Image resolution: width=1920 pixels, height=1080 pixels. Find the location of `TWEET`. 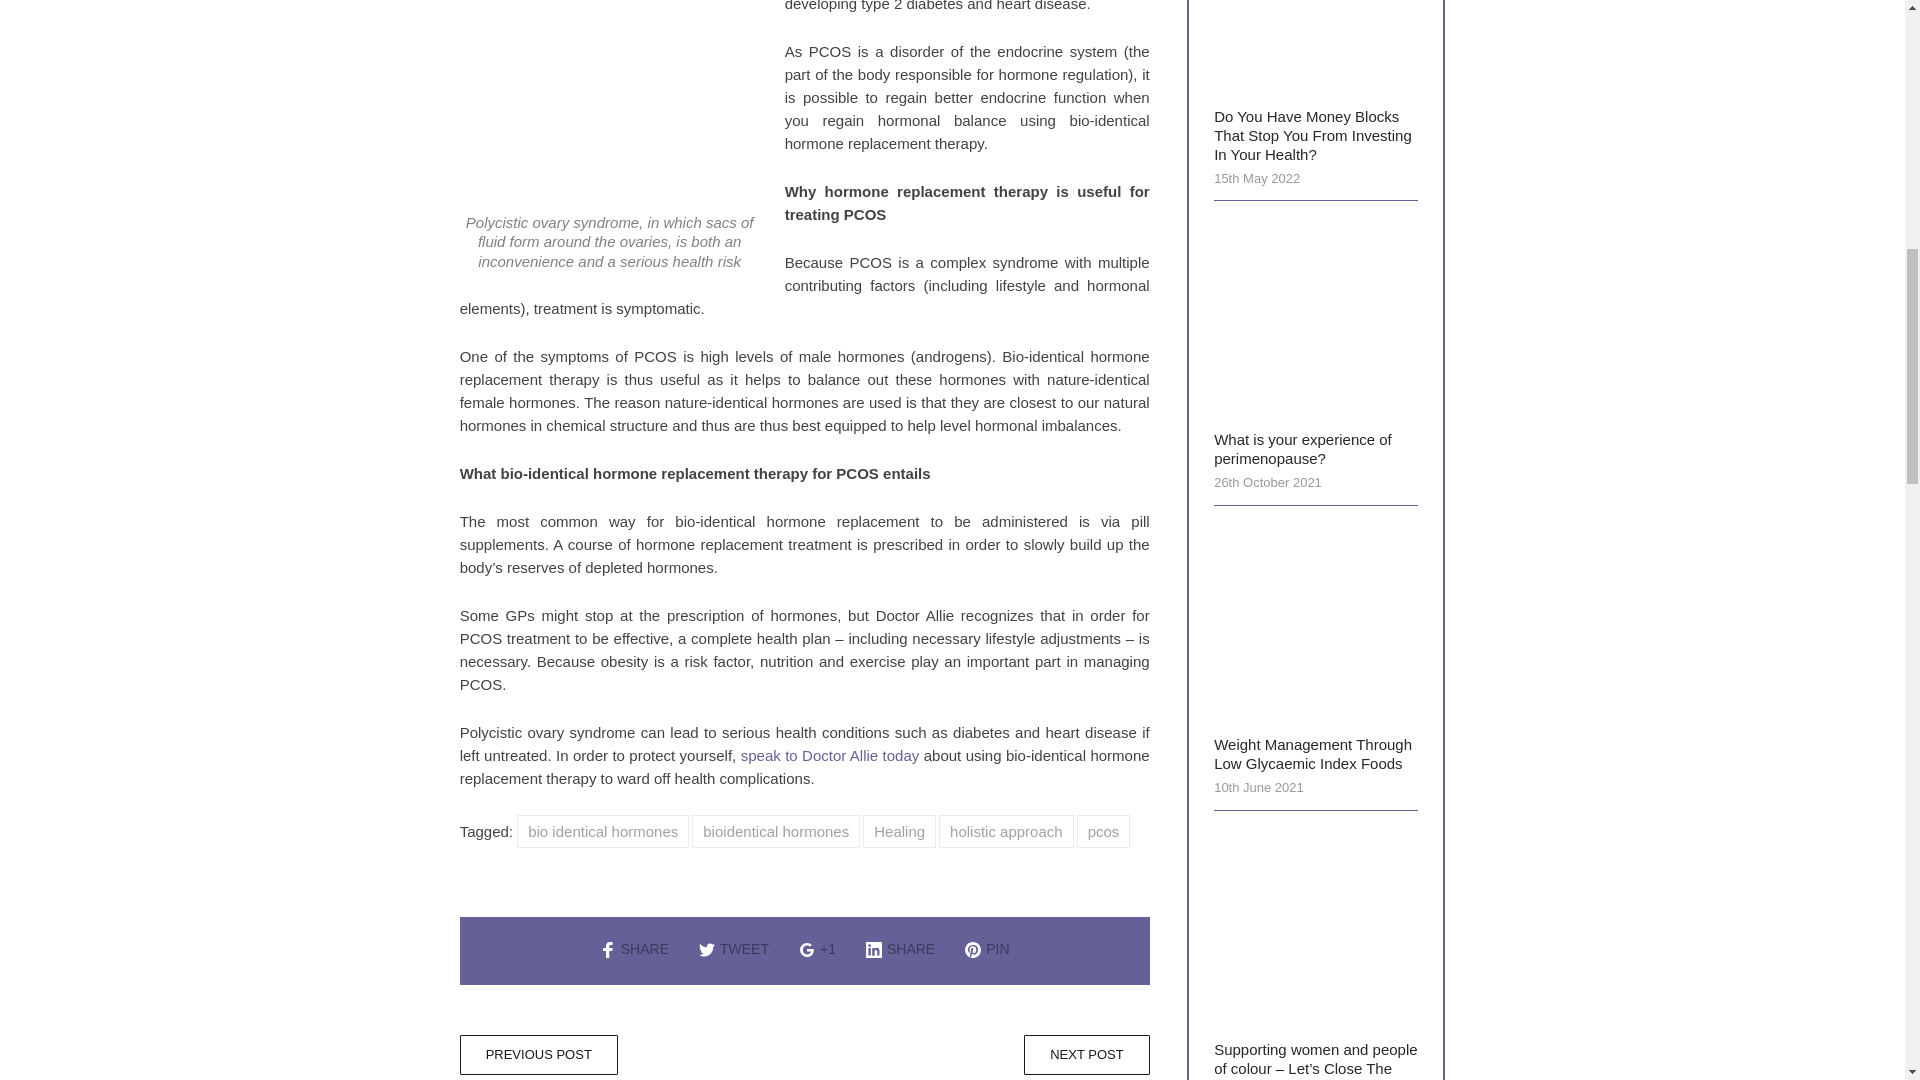

TWEET is located at coordinates (734, 947).